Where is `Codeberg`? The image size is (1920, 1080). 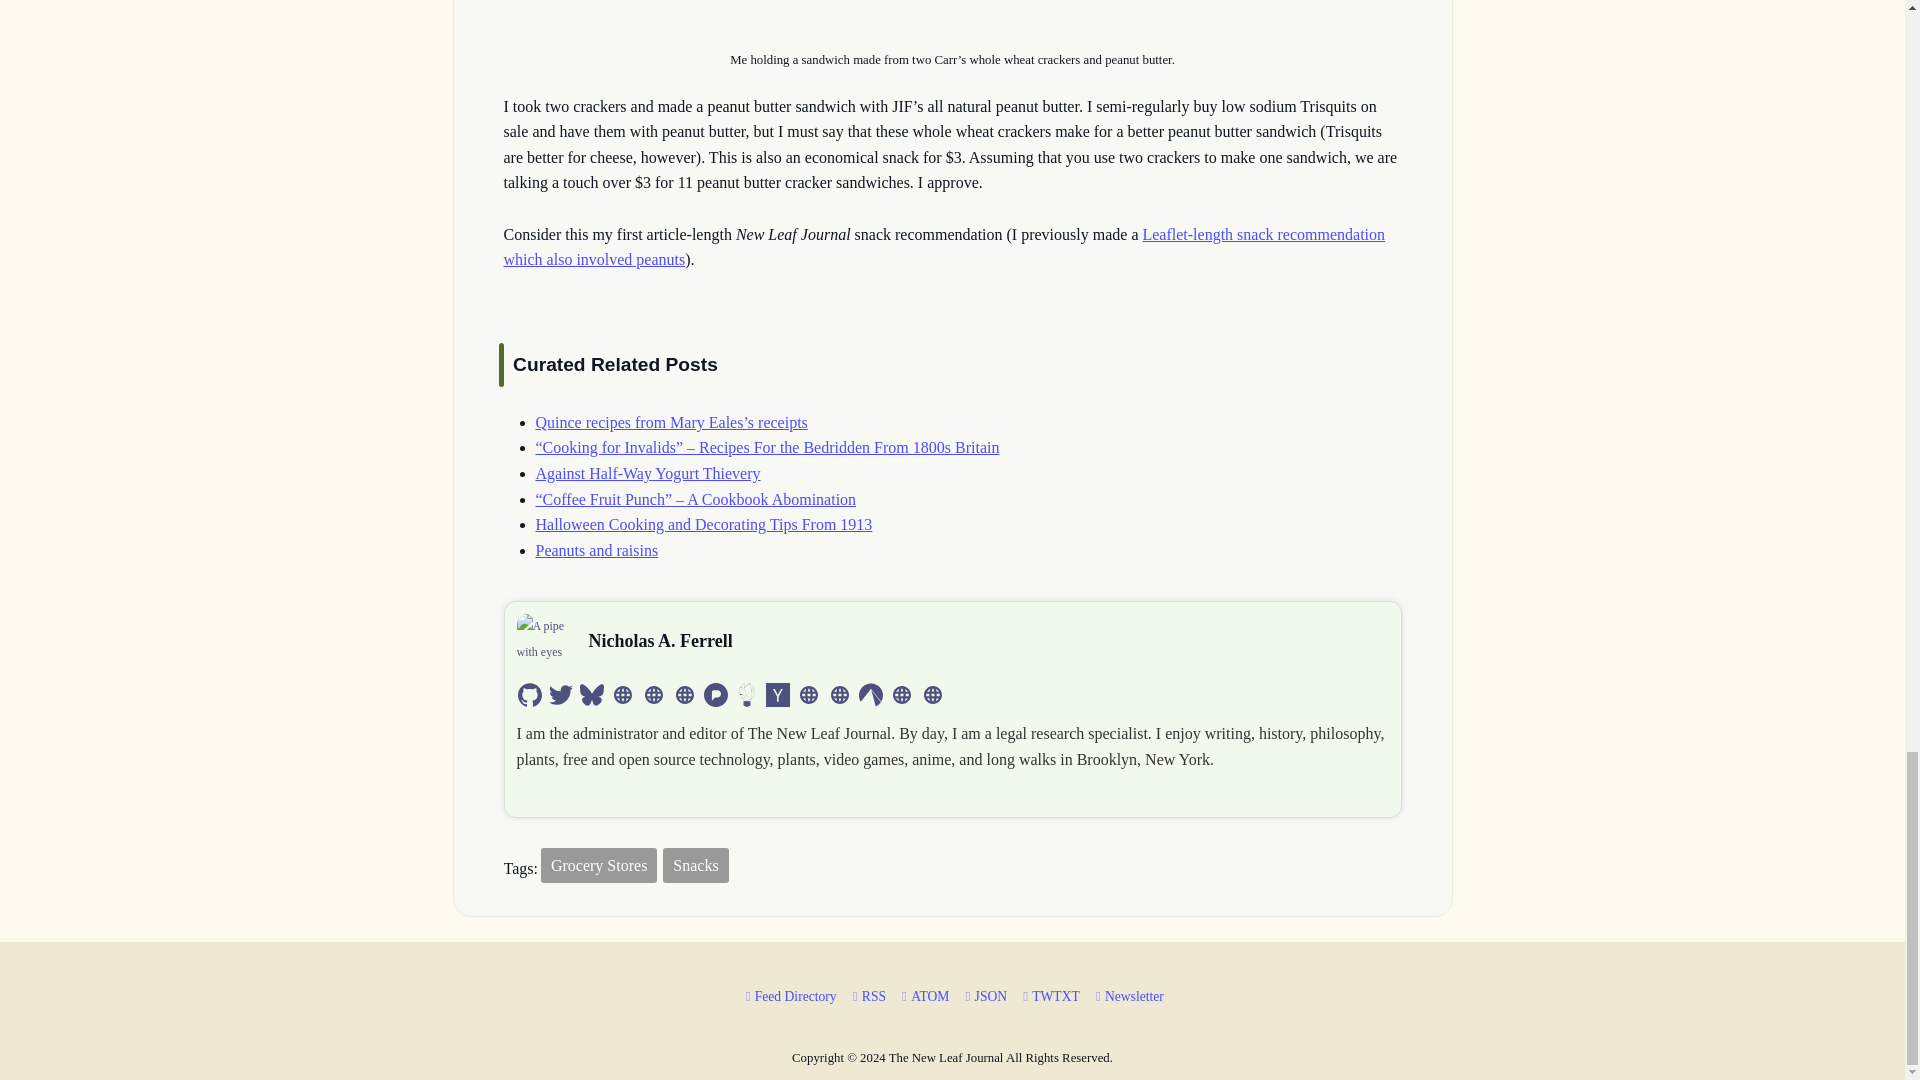
Codeberg is located at coordinates (870, 694).